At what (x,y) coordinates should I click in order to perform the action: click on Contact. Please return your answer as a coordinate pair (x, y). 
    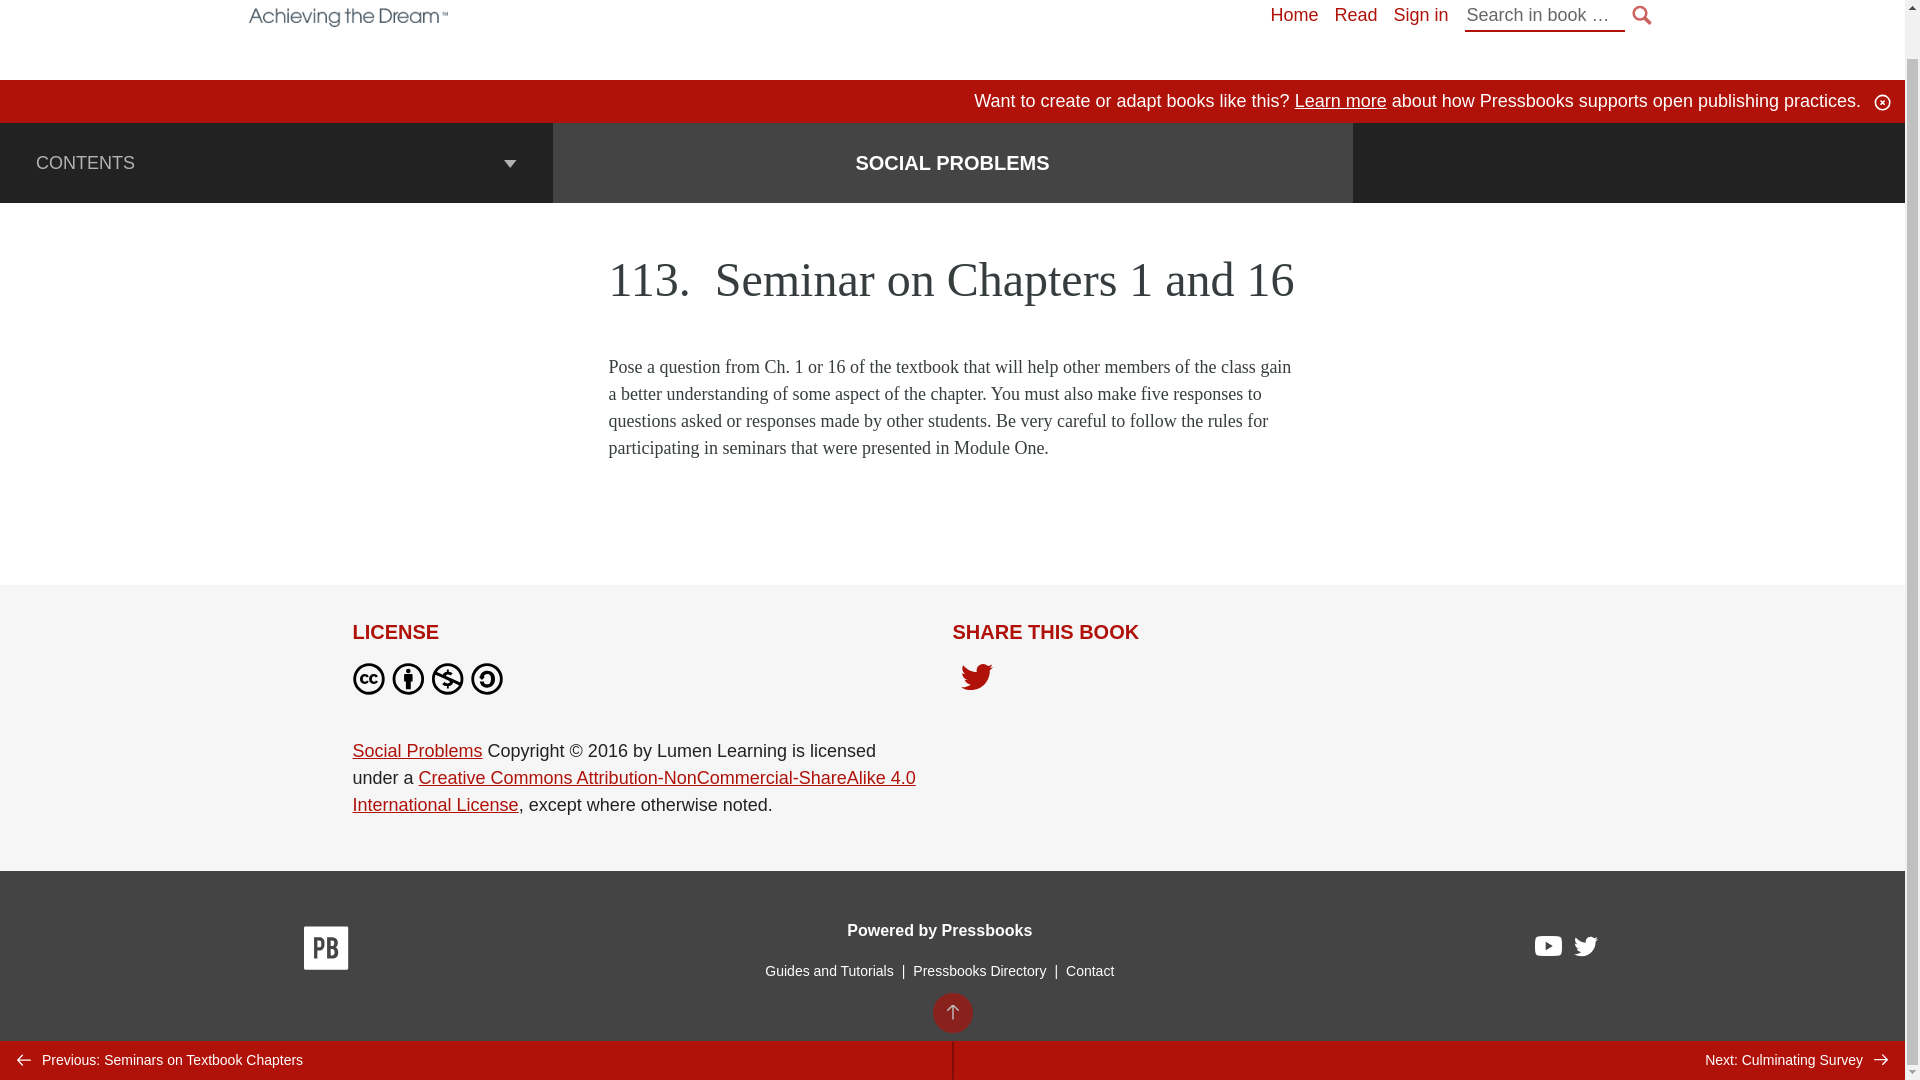
    Looking at the image, I should click on (1089, 970).